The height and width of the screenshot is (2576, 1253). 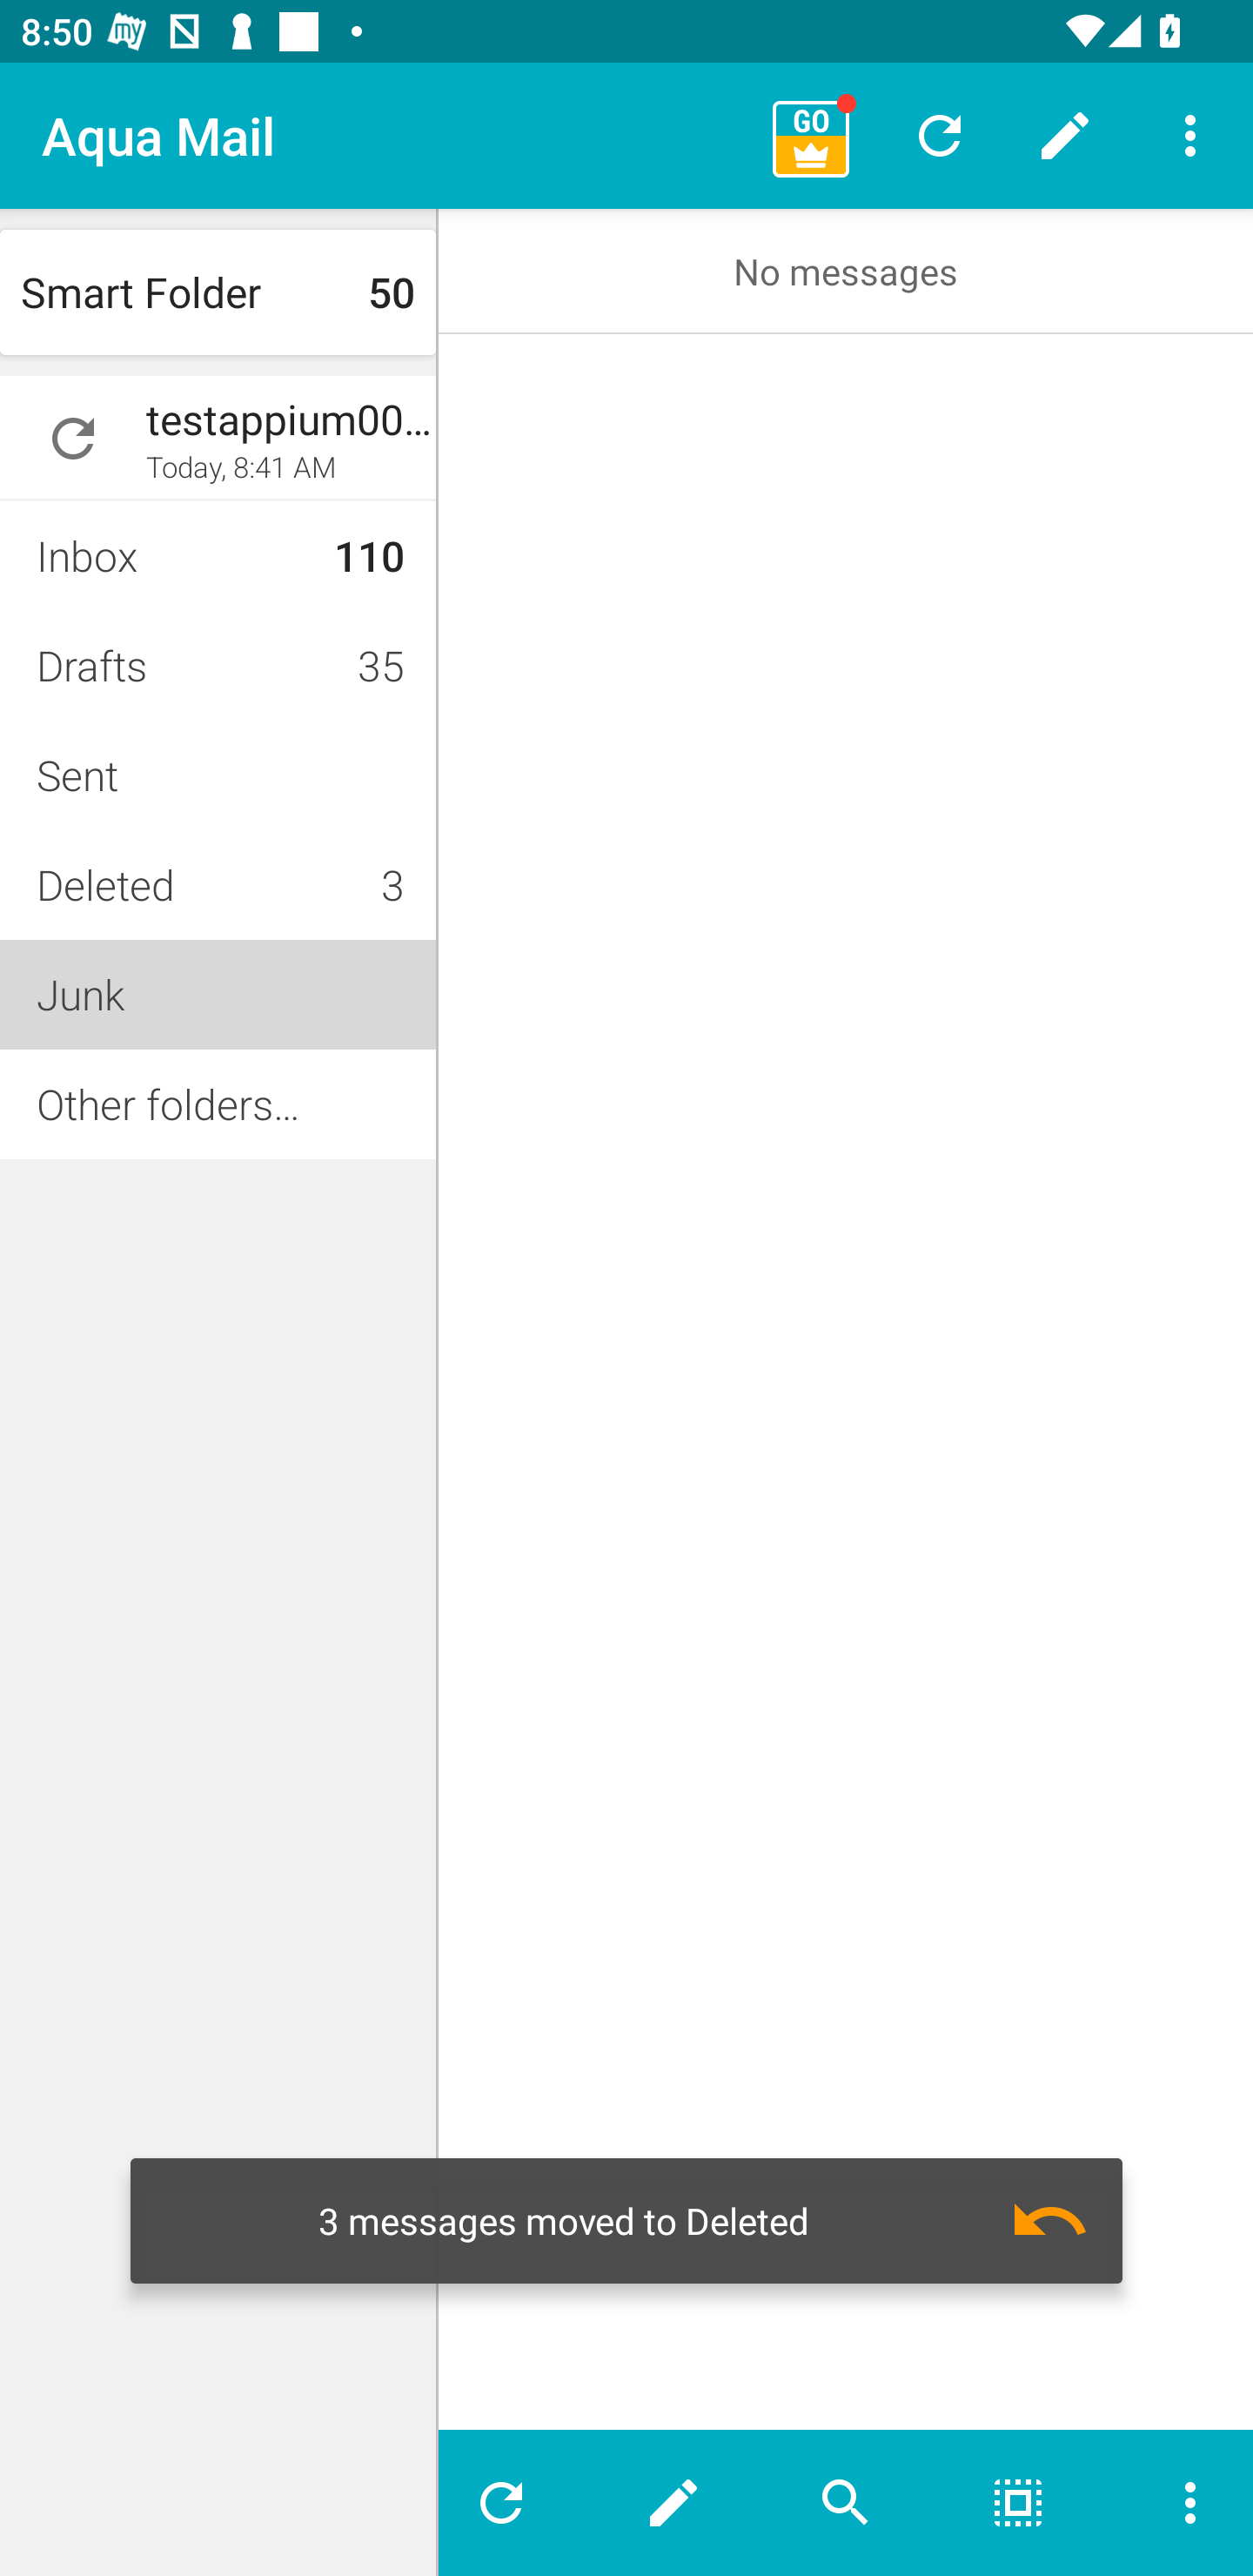 I want to click on Refresh all, so click(x=940, y=135).